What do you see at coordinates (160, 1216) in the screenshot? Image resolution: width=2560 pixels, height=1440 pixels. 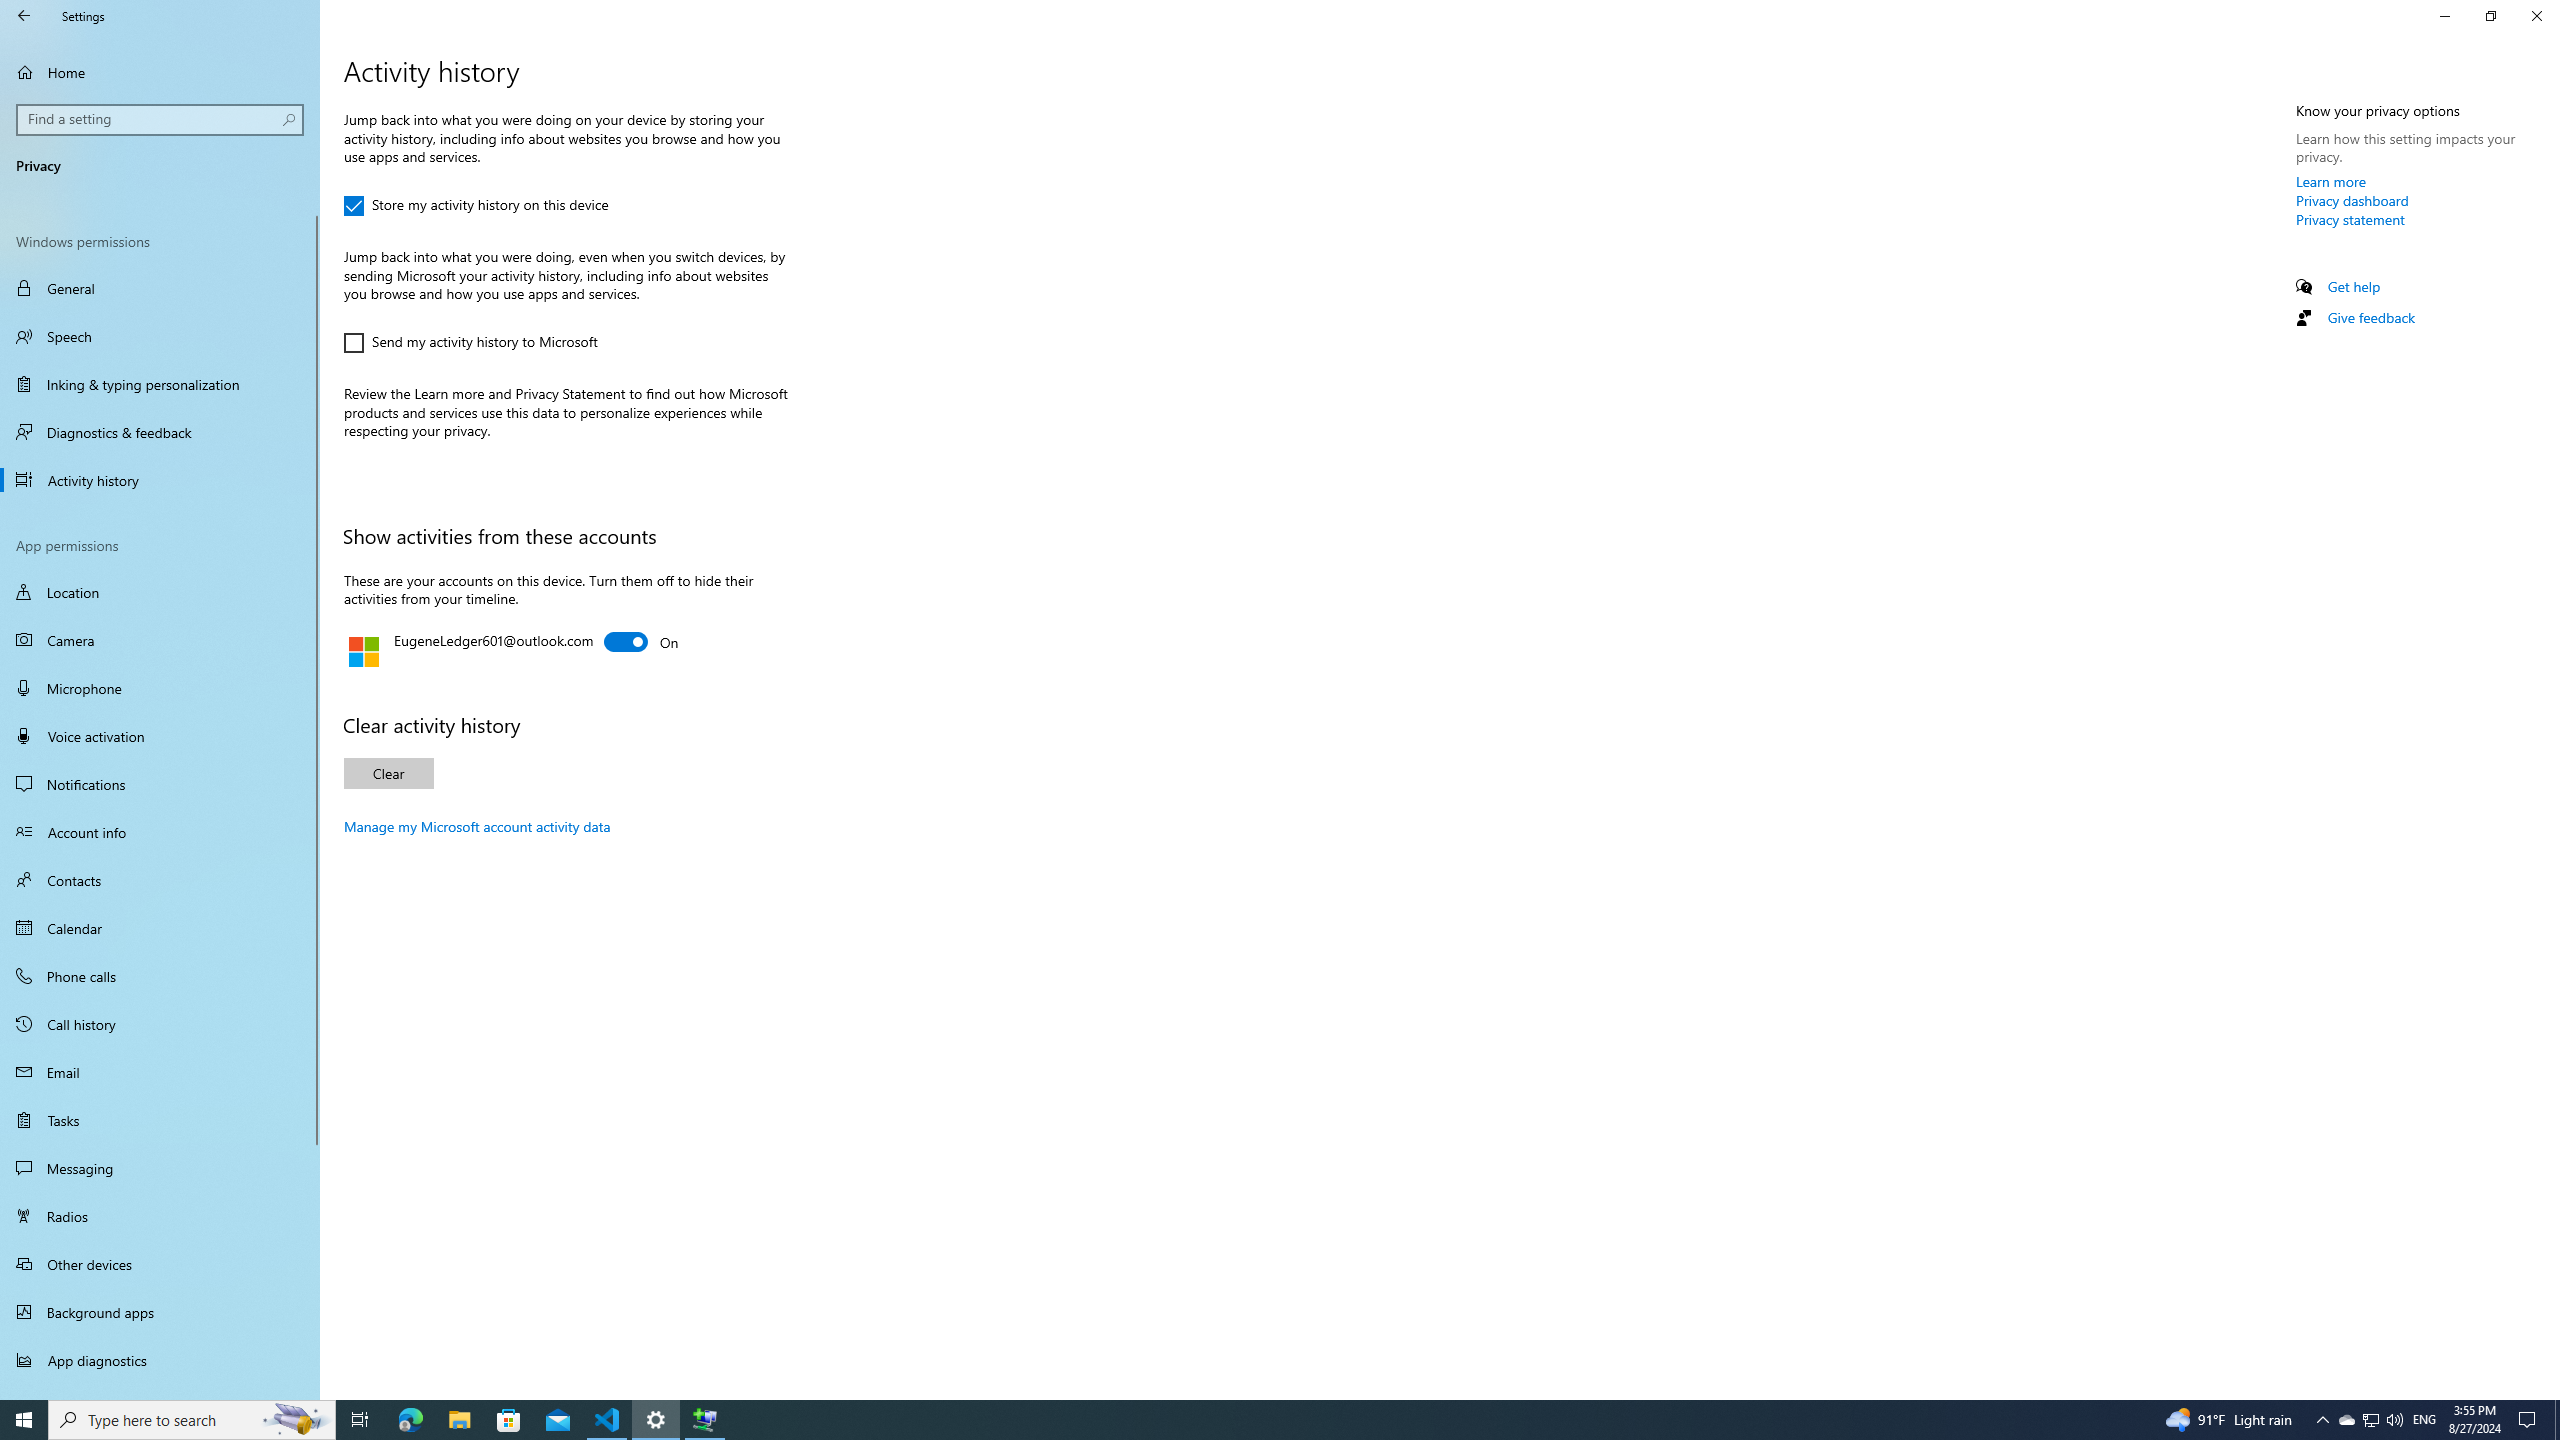 I see `Radios` at bounding box center [160, 1216].